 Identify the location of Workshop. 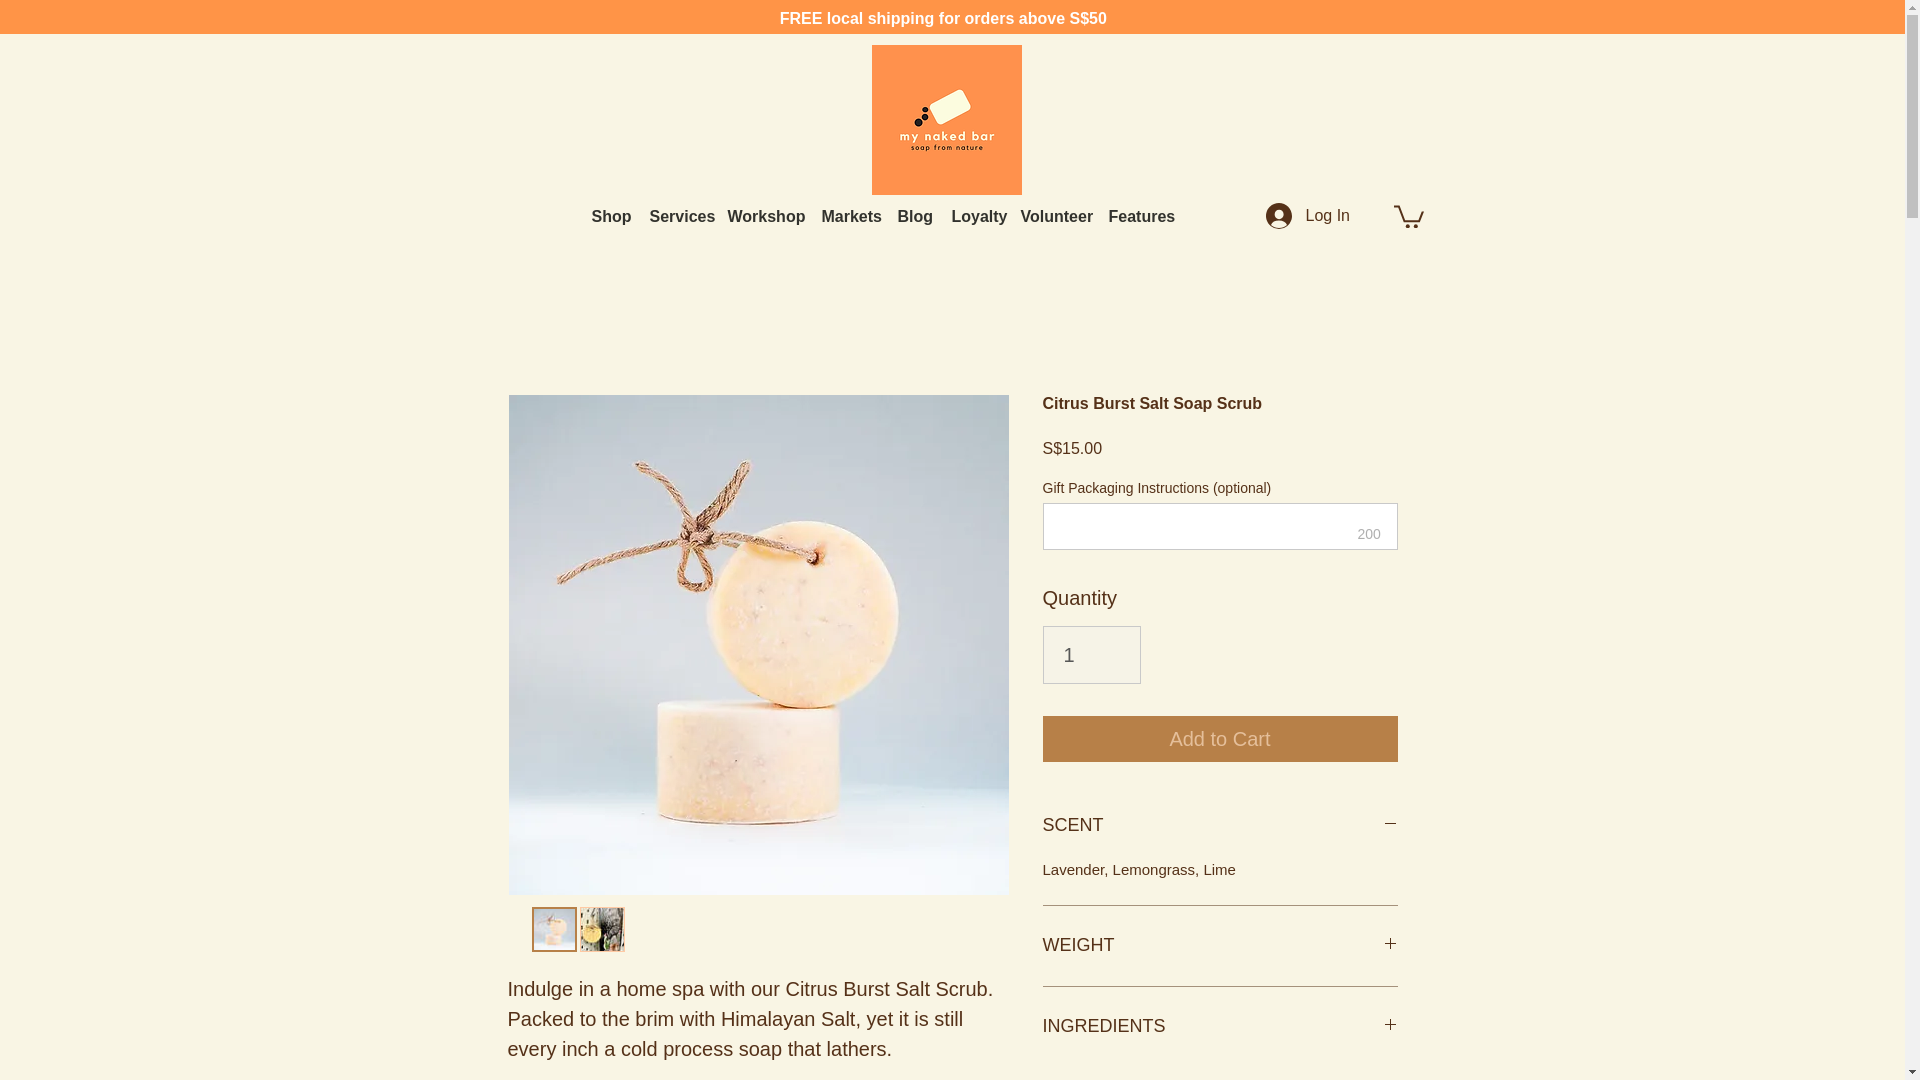
(765, 215).